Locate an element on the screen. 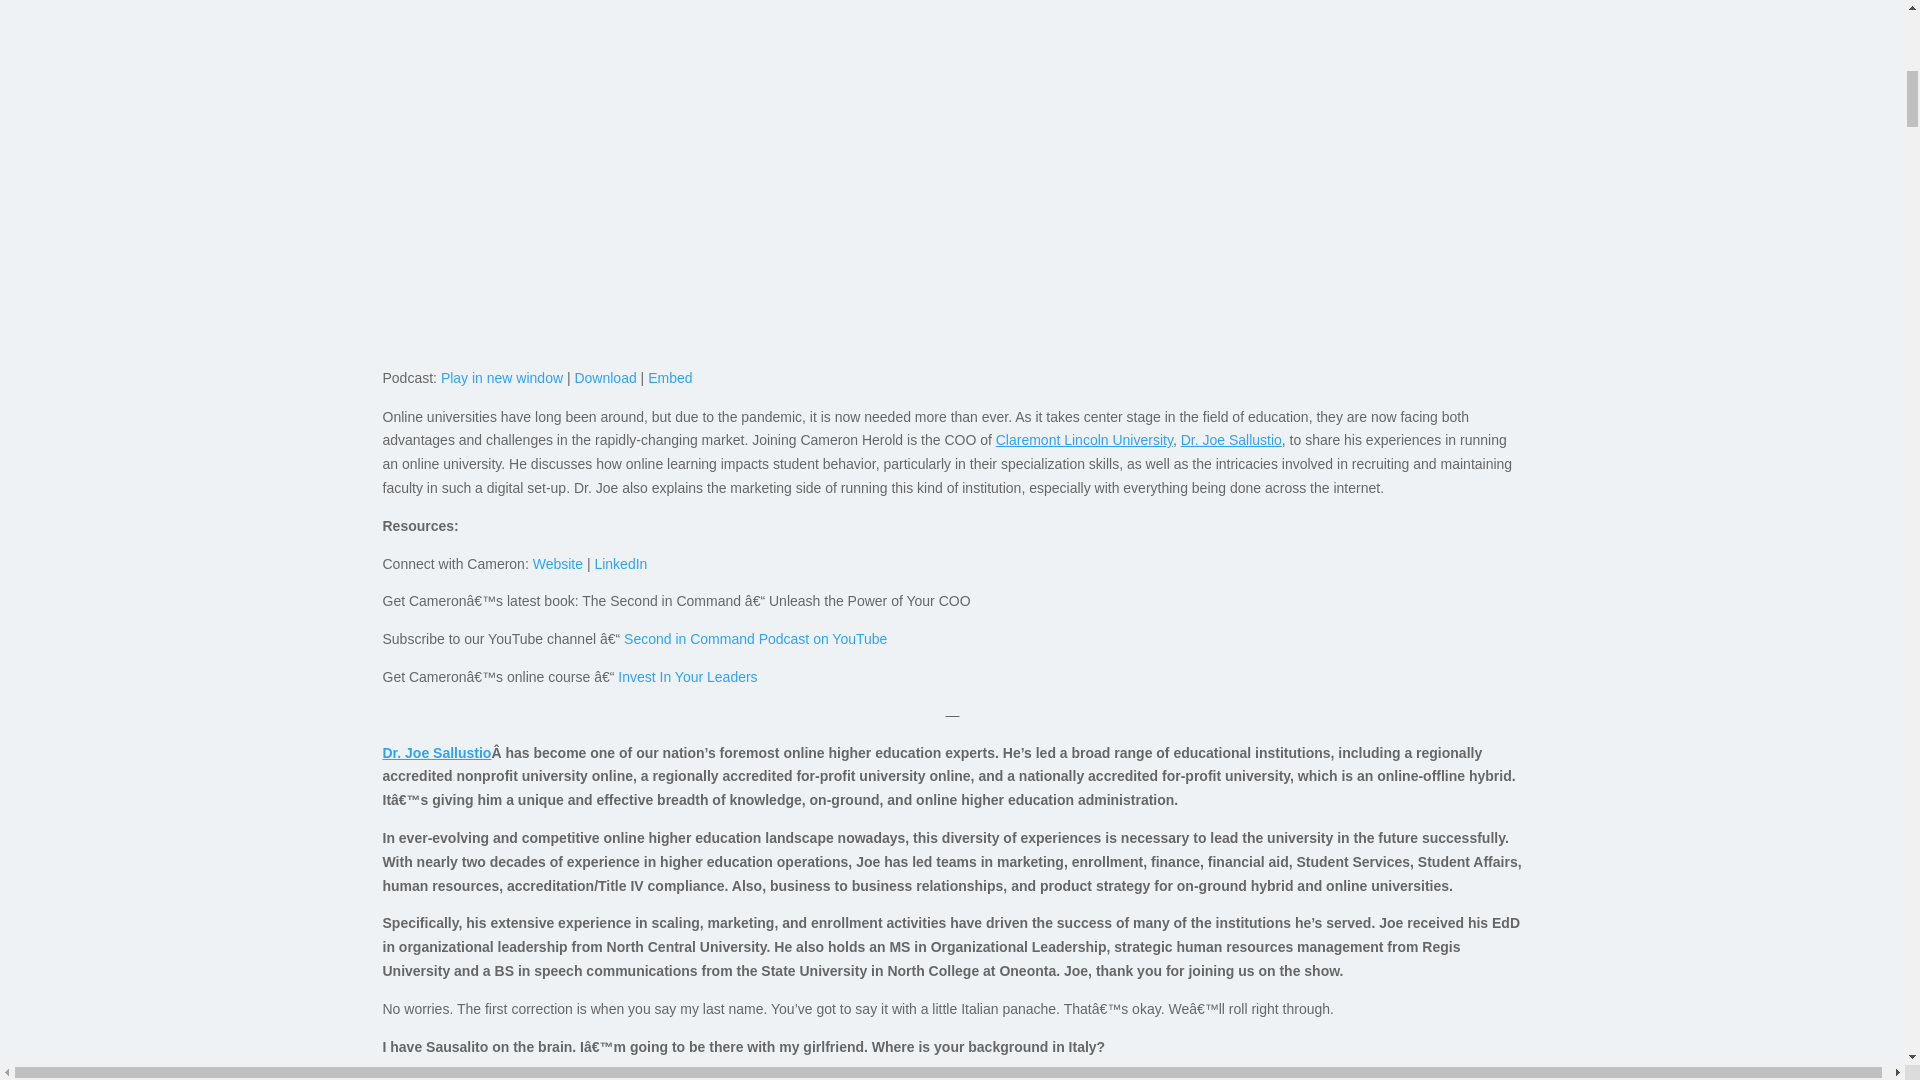 The width and height of the screenshot is (1920, 1080). Blubrry Podcast Player is located at coordinates (952, 276).